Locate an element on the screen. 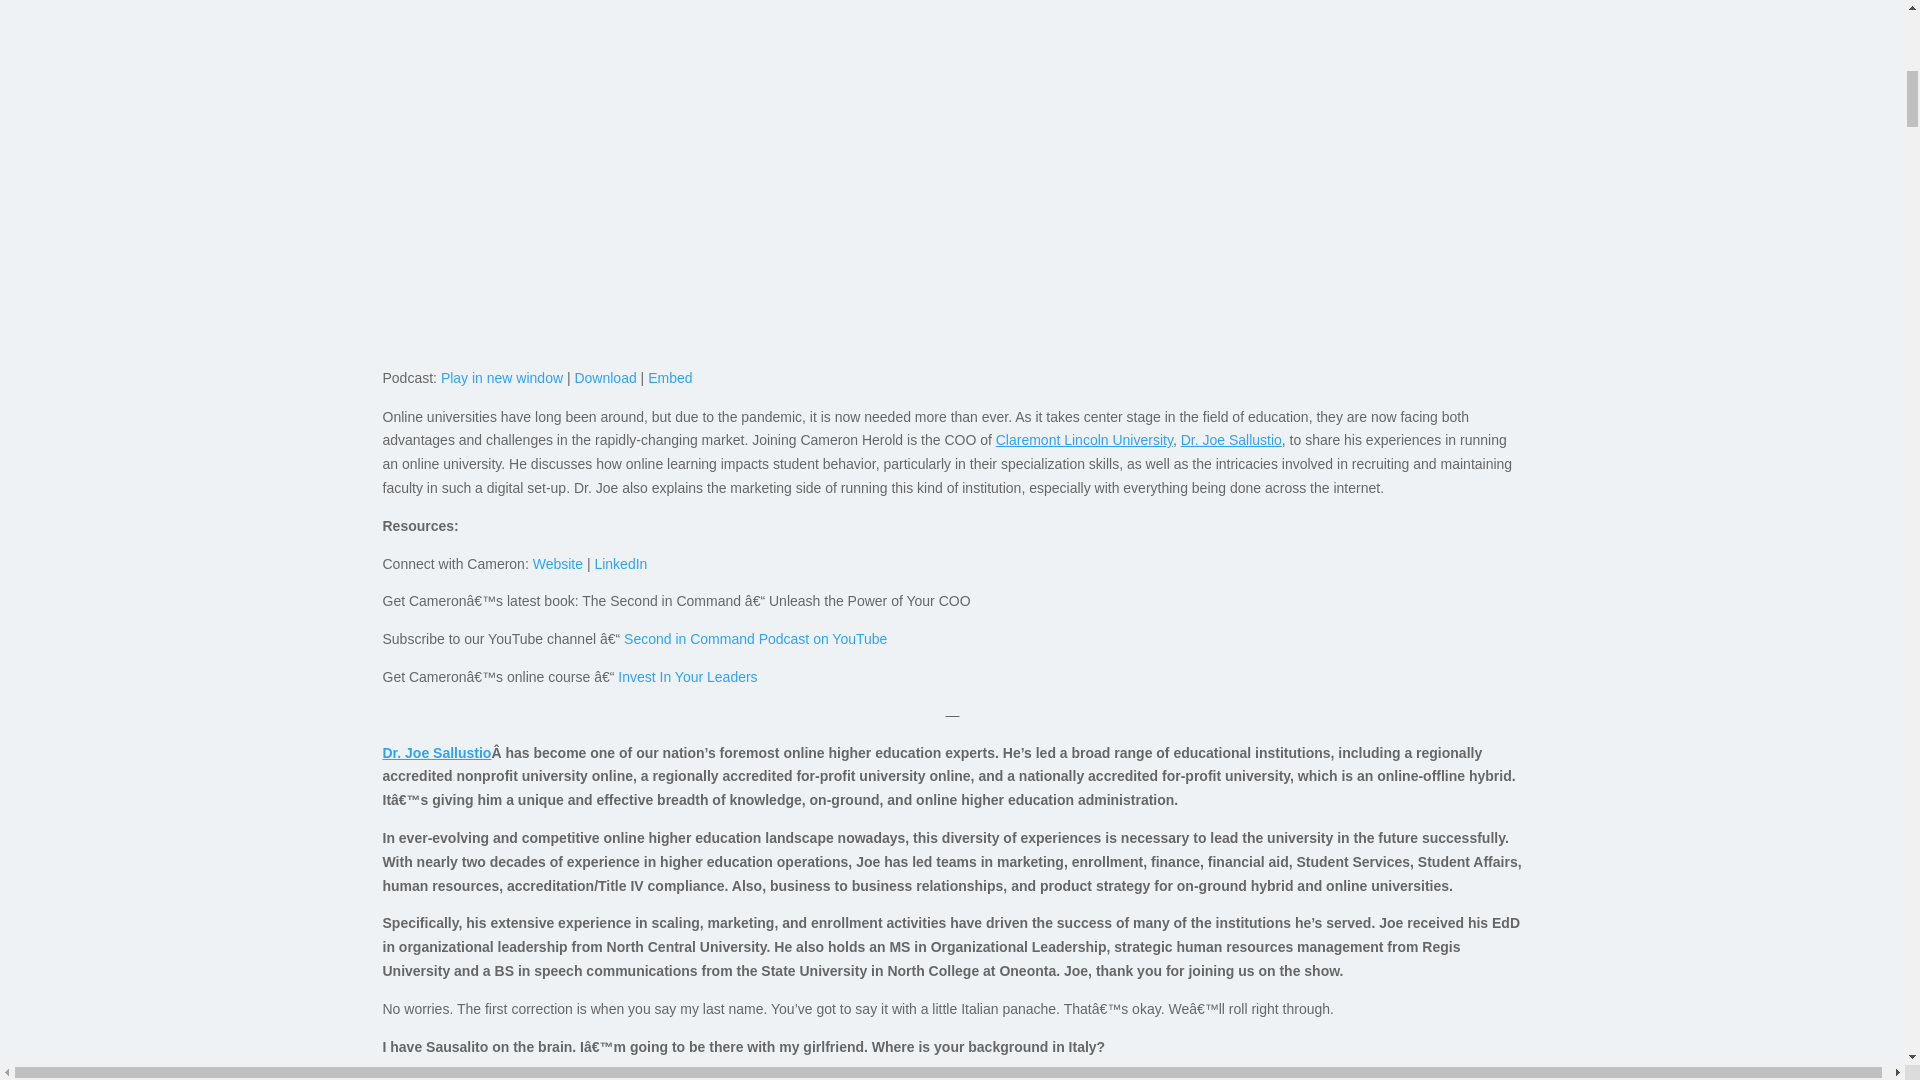 The width and height of the screenshot is (1920, 1080). Blubrry Podcast Player is located at coordinates (952, 276).